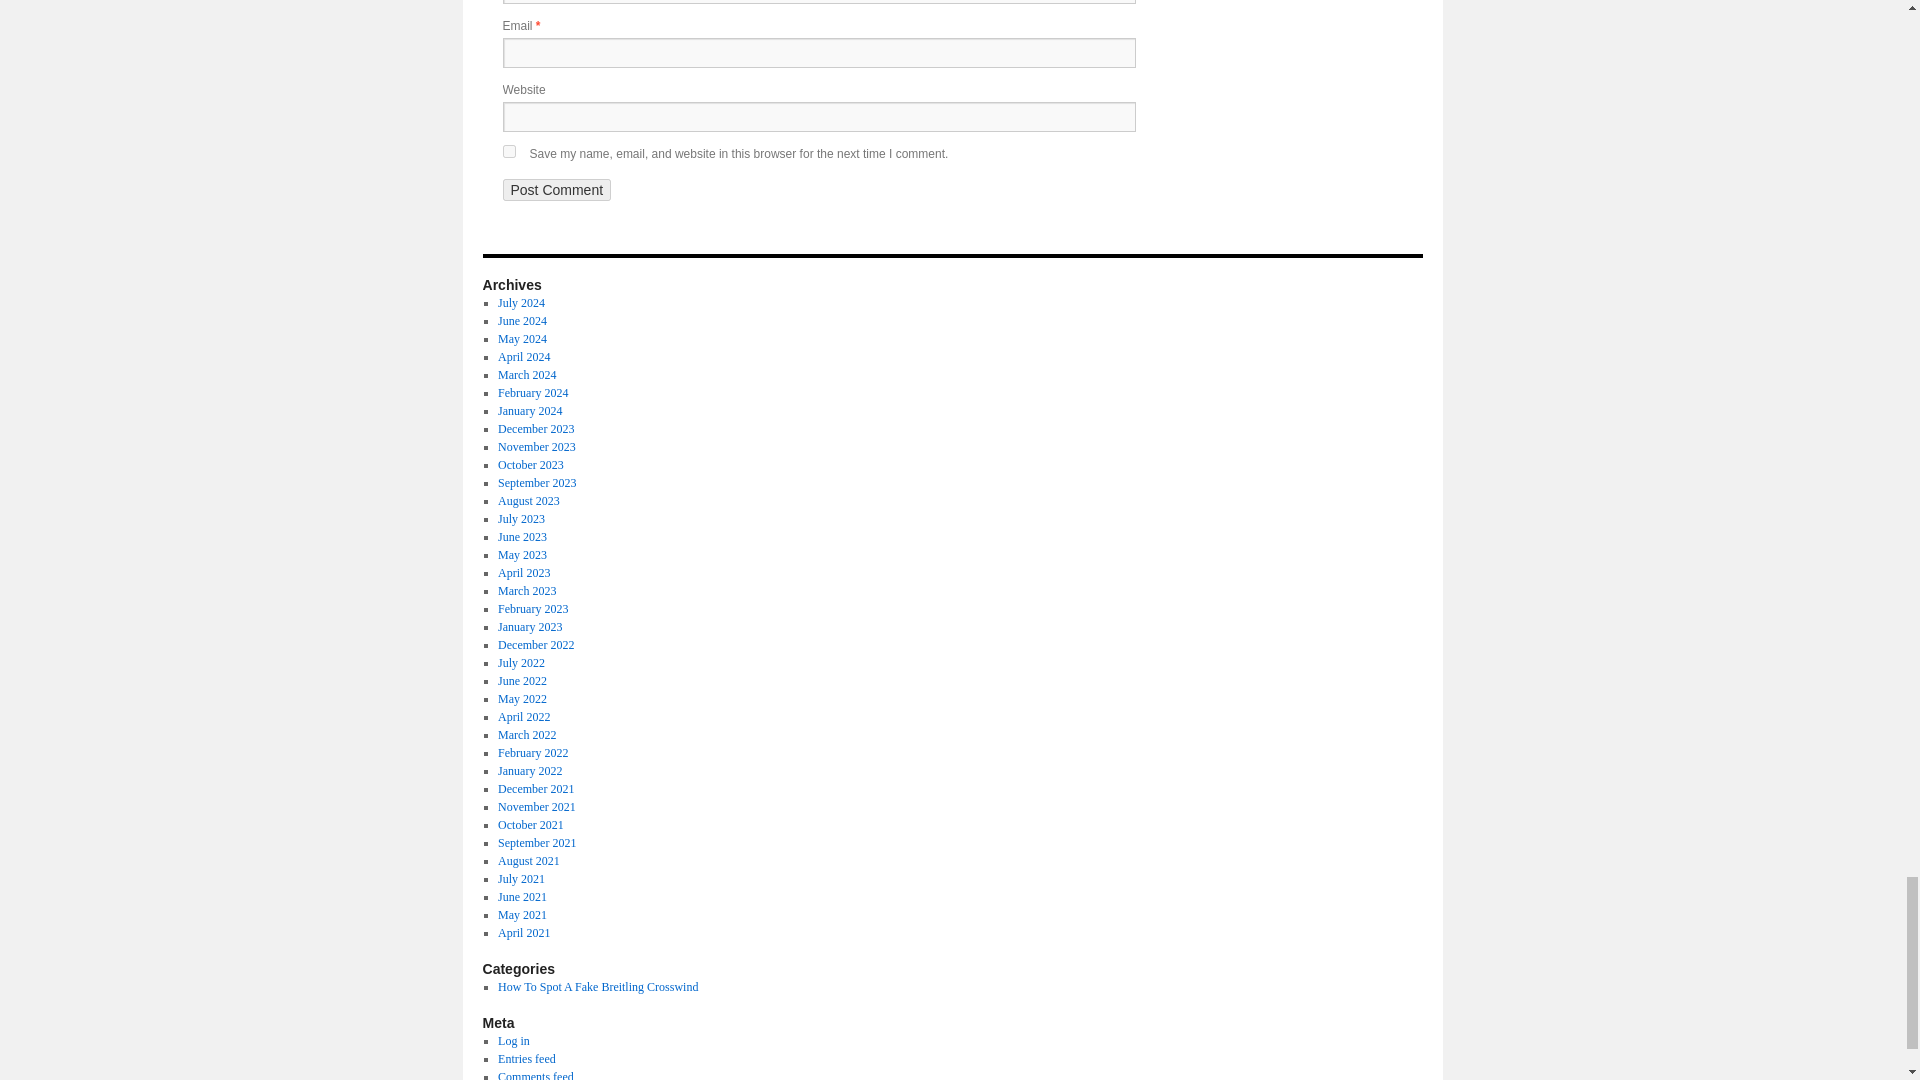 The width and height of the screenshot is (1920, 1080). Describe the element at coordinates (521, 302) in the screenshot. I see `July 2024` at that location.